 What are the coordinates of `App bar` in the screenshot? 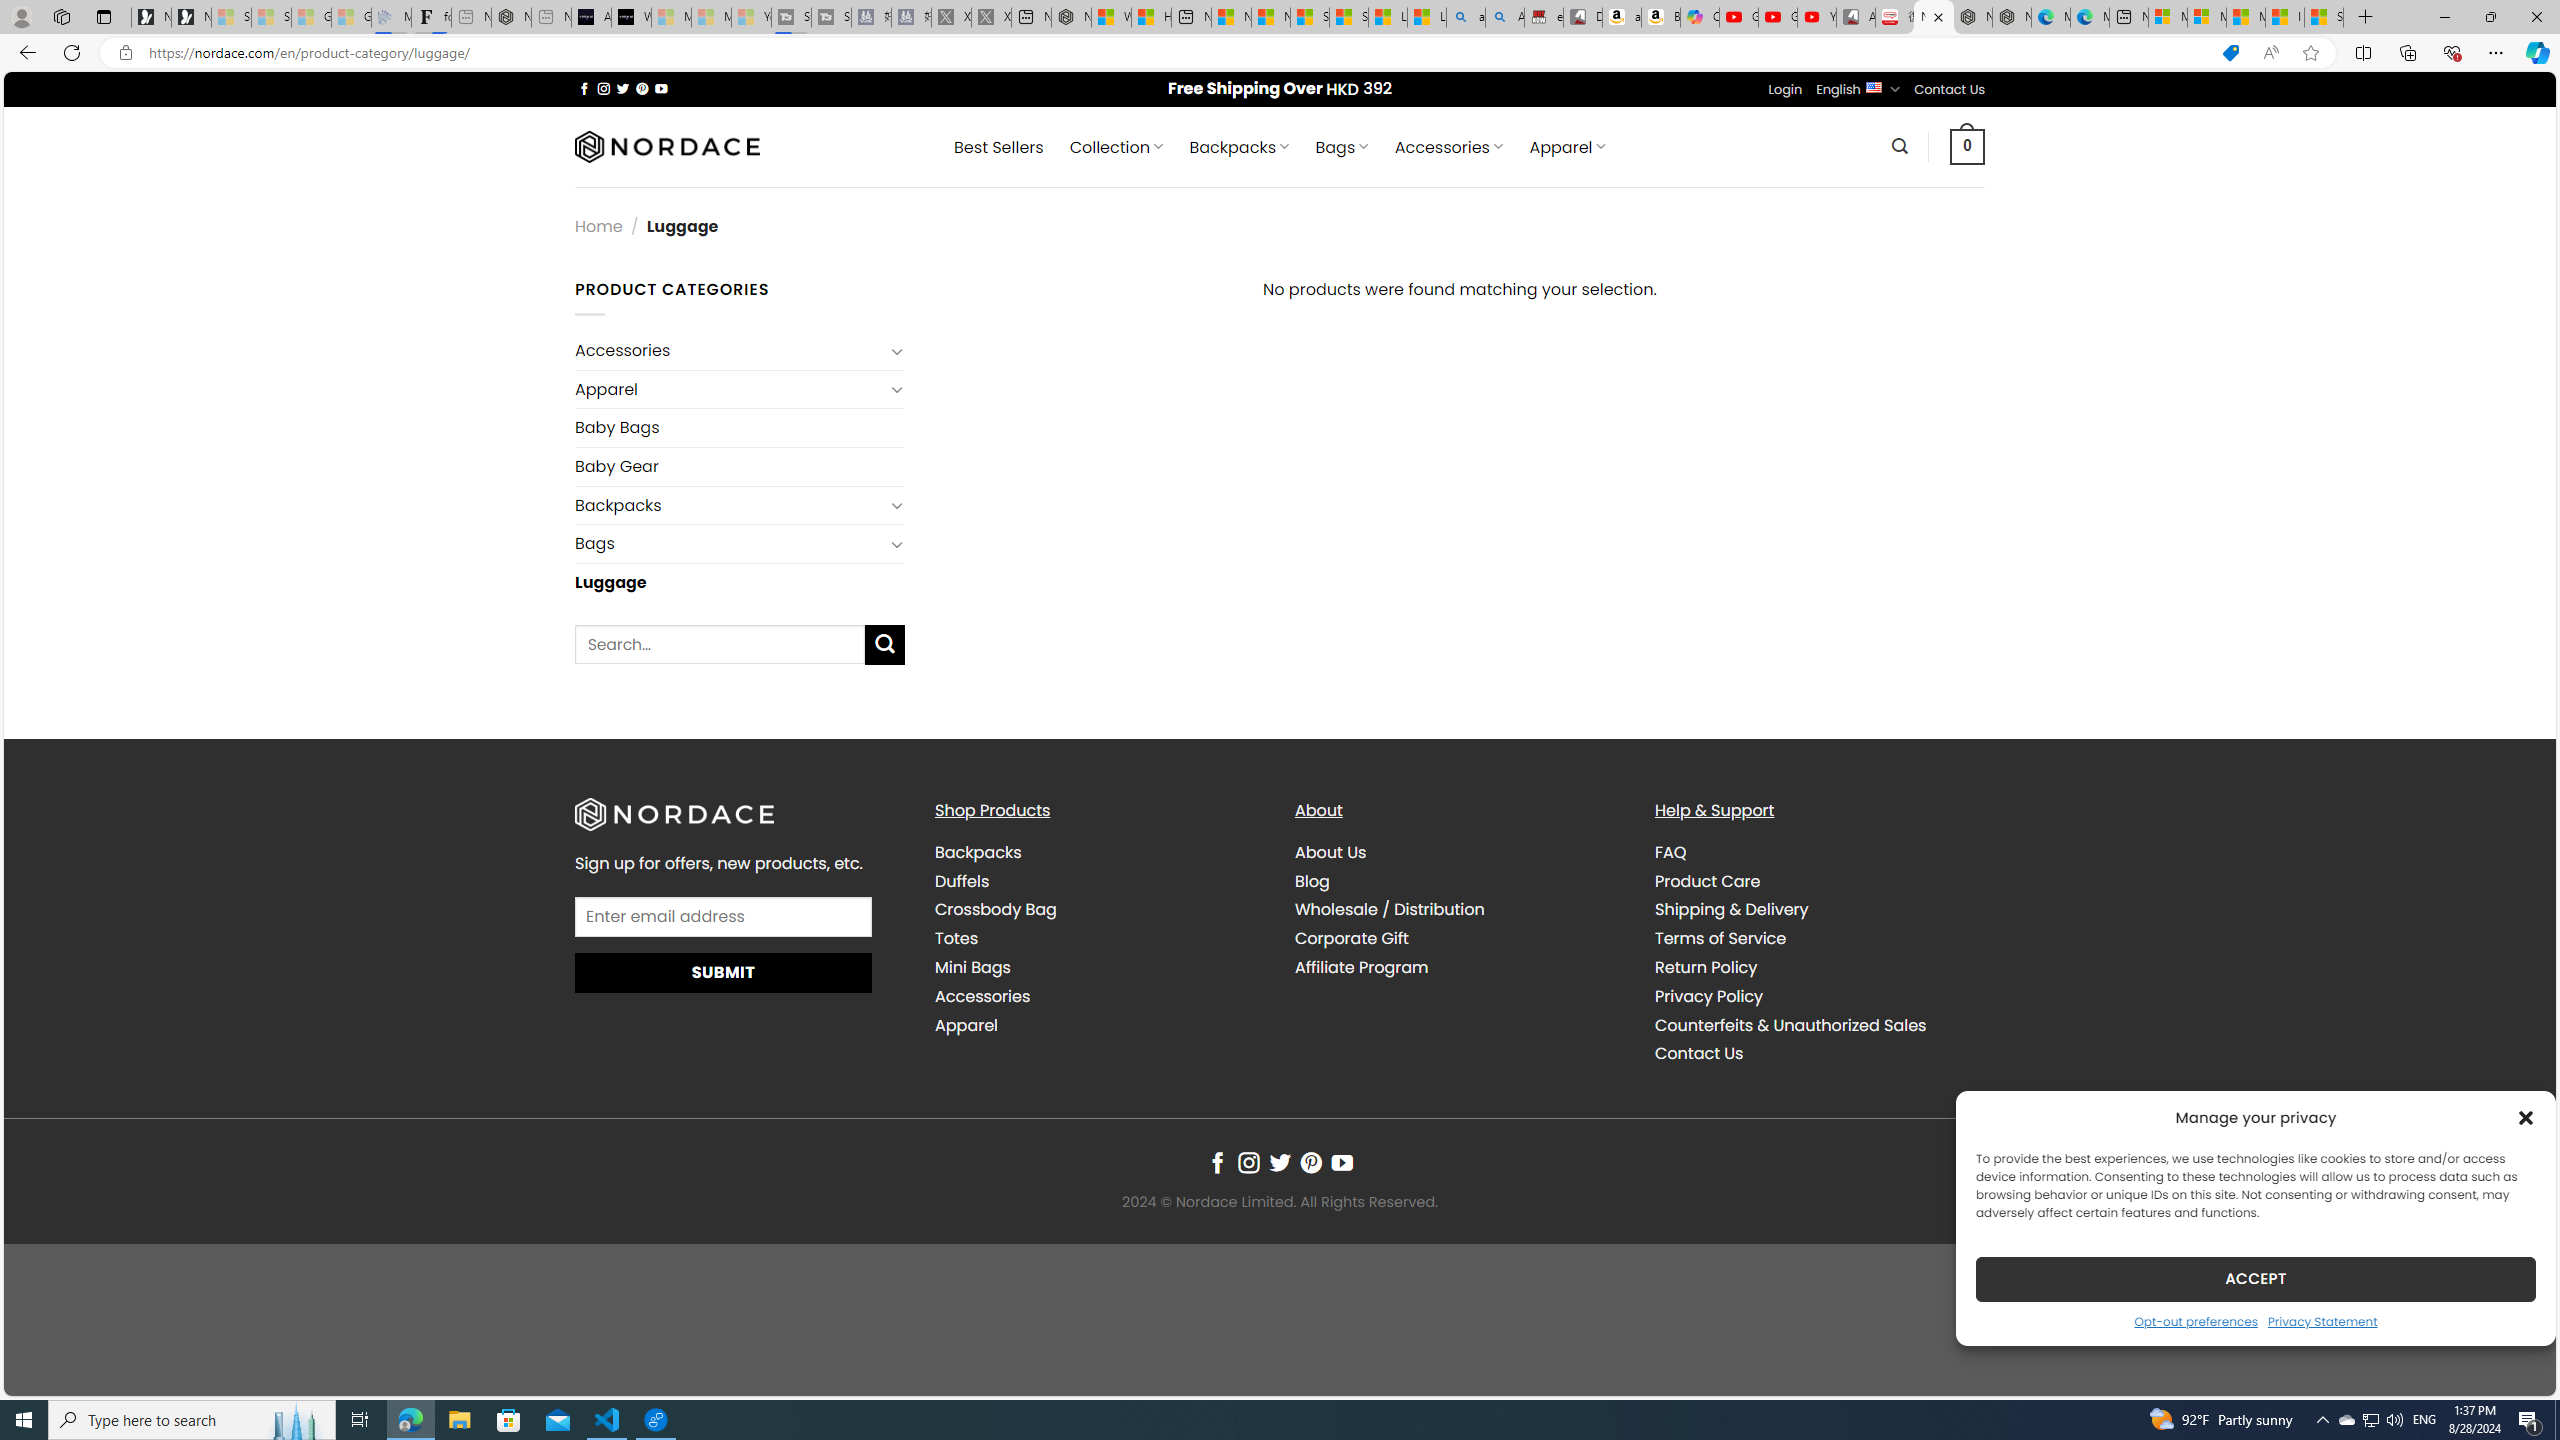 It's located at (1280, 53).